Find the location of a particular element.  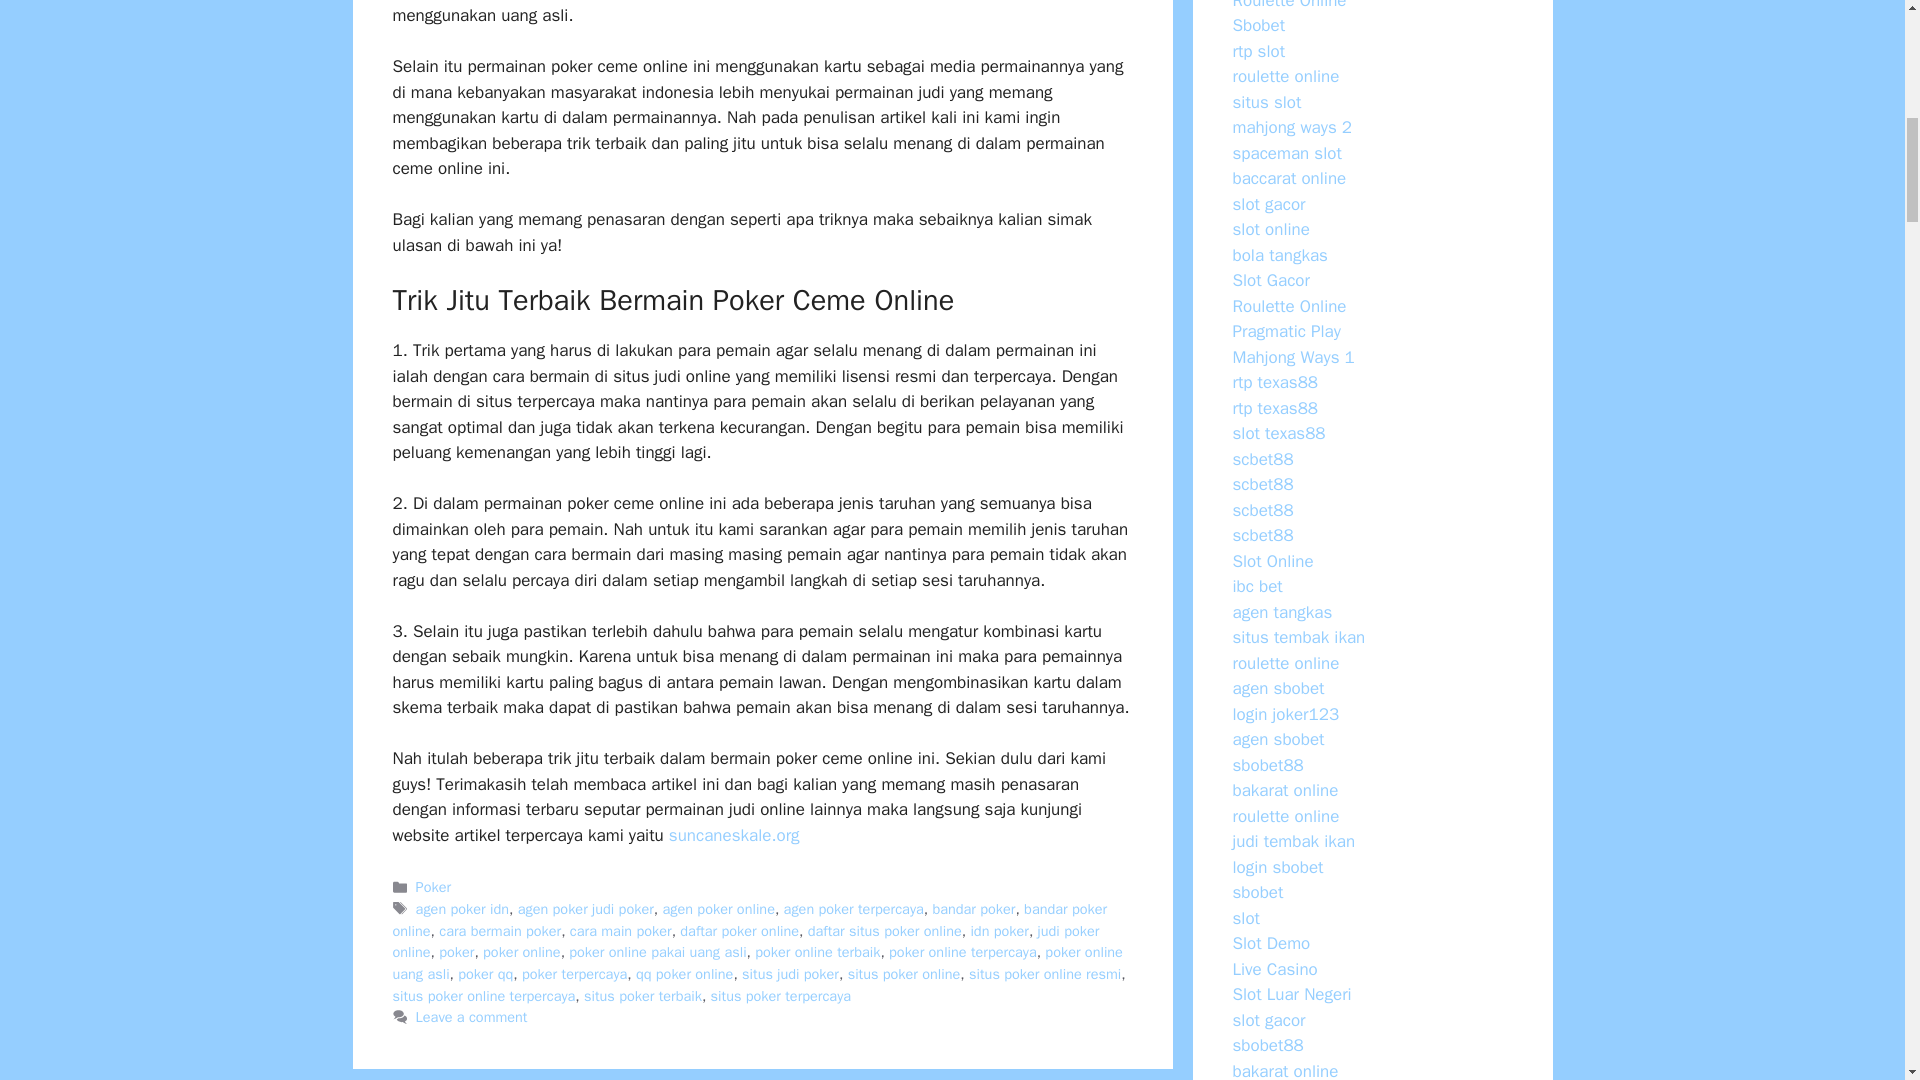

agen poker online is located at coordinates (718, 908).